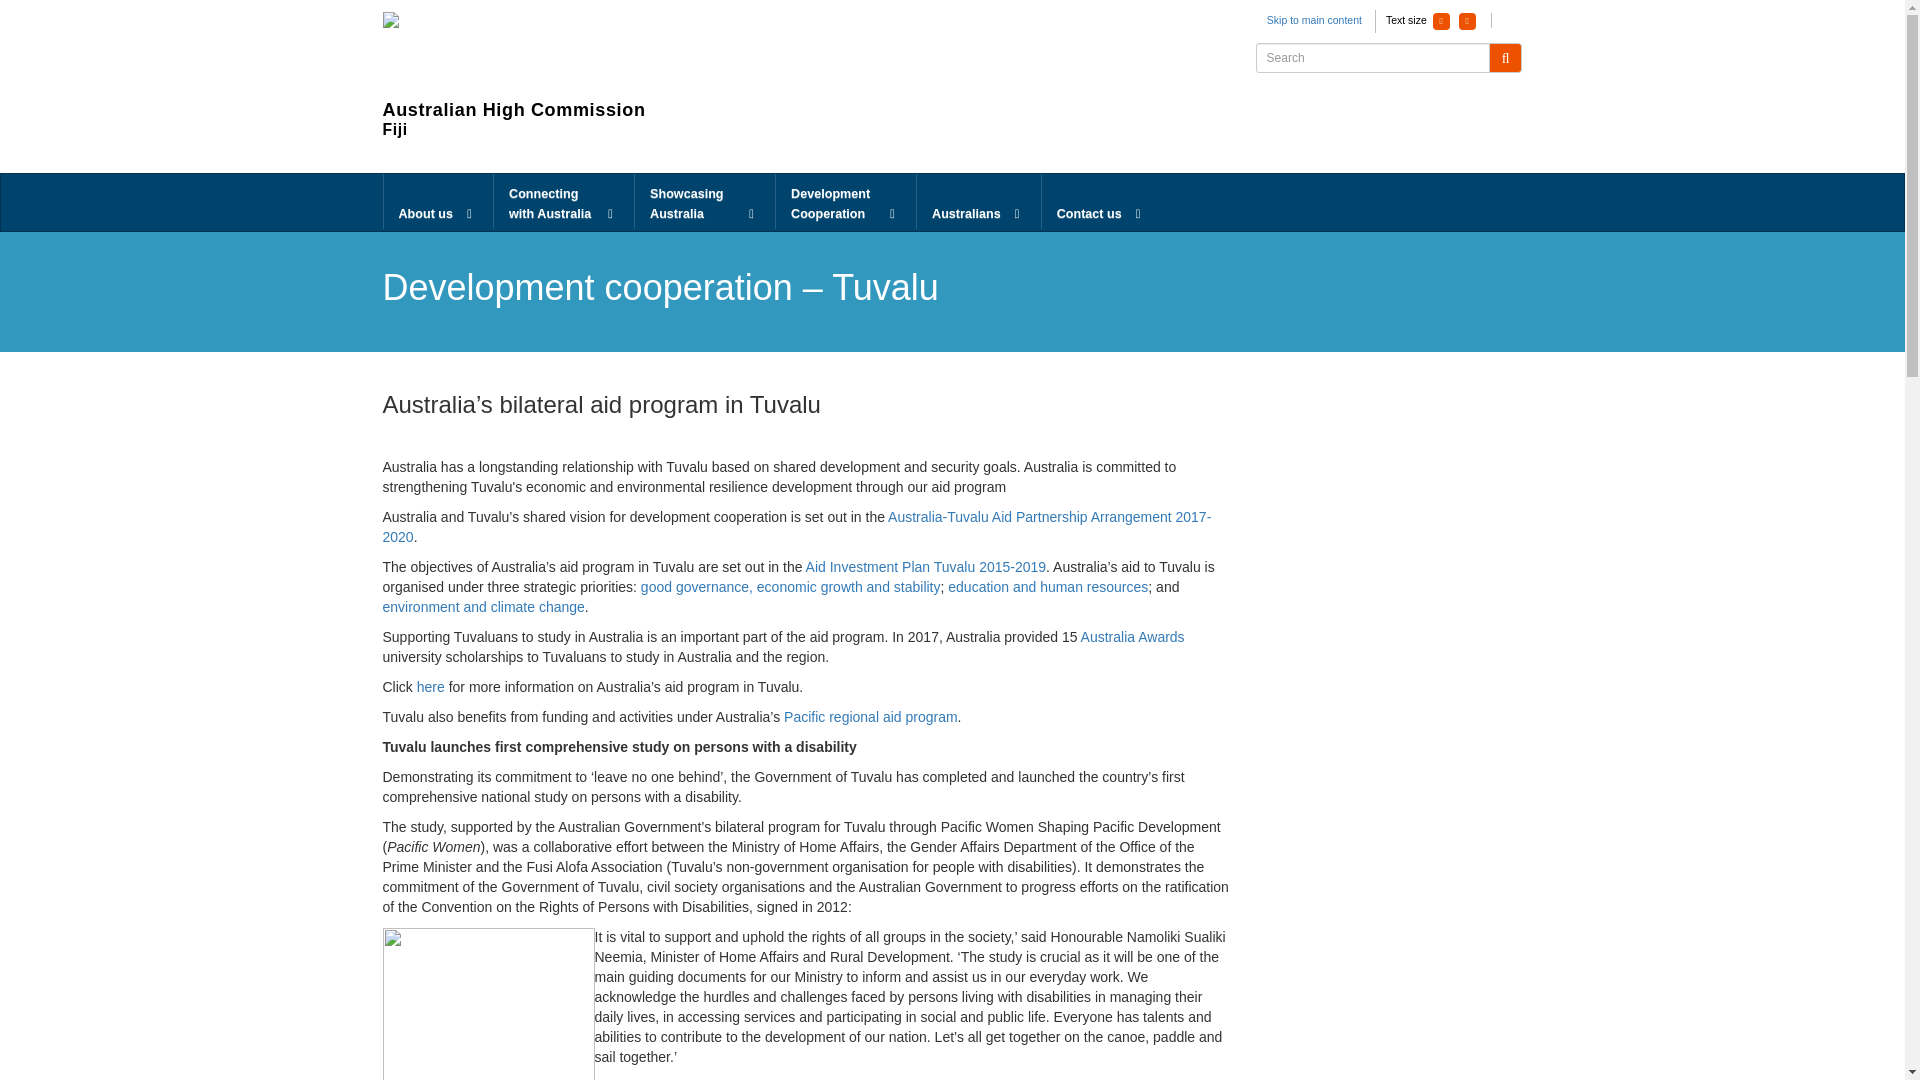  What do you see at coordinates (926, 566) in the screenshot?
I see `Aid Investment Plan Tuvalu 2015-2019` at bounding box center [926, 566].